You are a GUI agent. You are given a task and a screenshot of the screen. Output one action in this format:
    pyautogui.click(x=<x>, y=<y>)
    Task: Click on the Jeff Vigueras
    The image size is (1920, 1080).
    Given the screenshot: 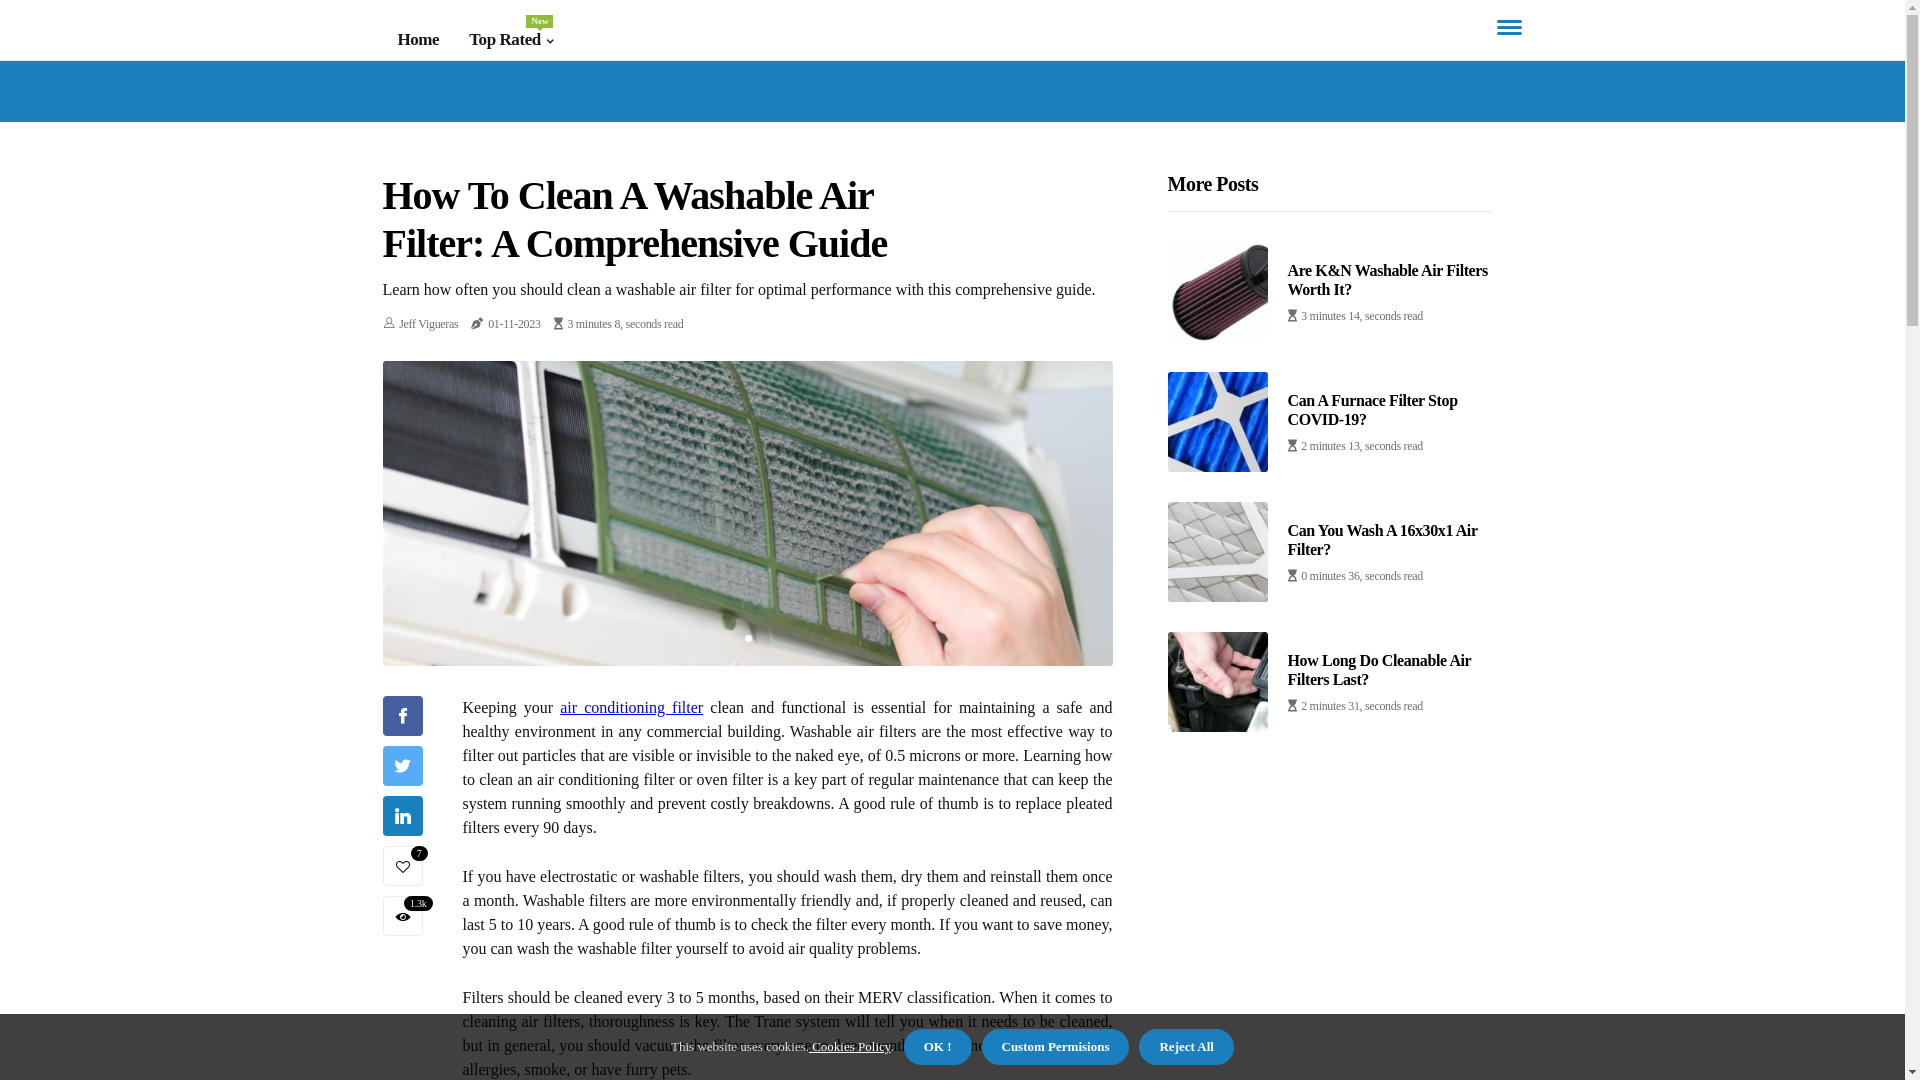 What is the action you would take?
    pyautogui.click(x=428, y=324)
    